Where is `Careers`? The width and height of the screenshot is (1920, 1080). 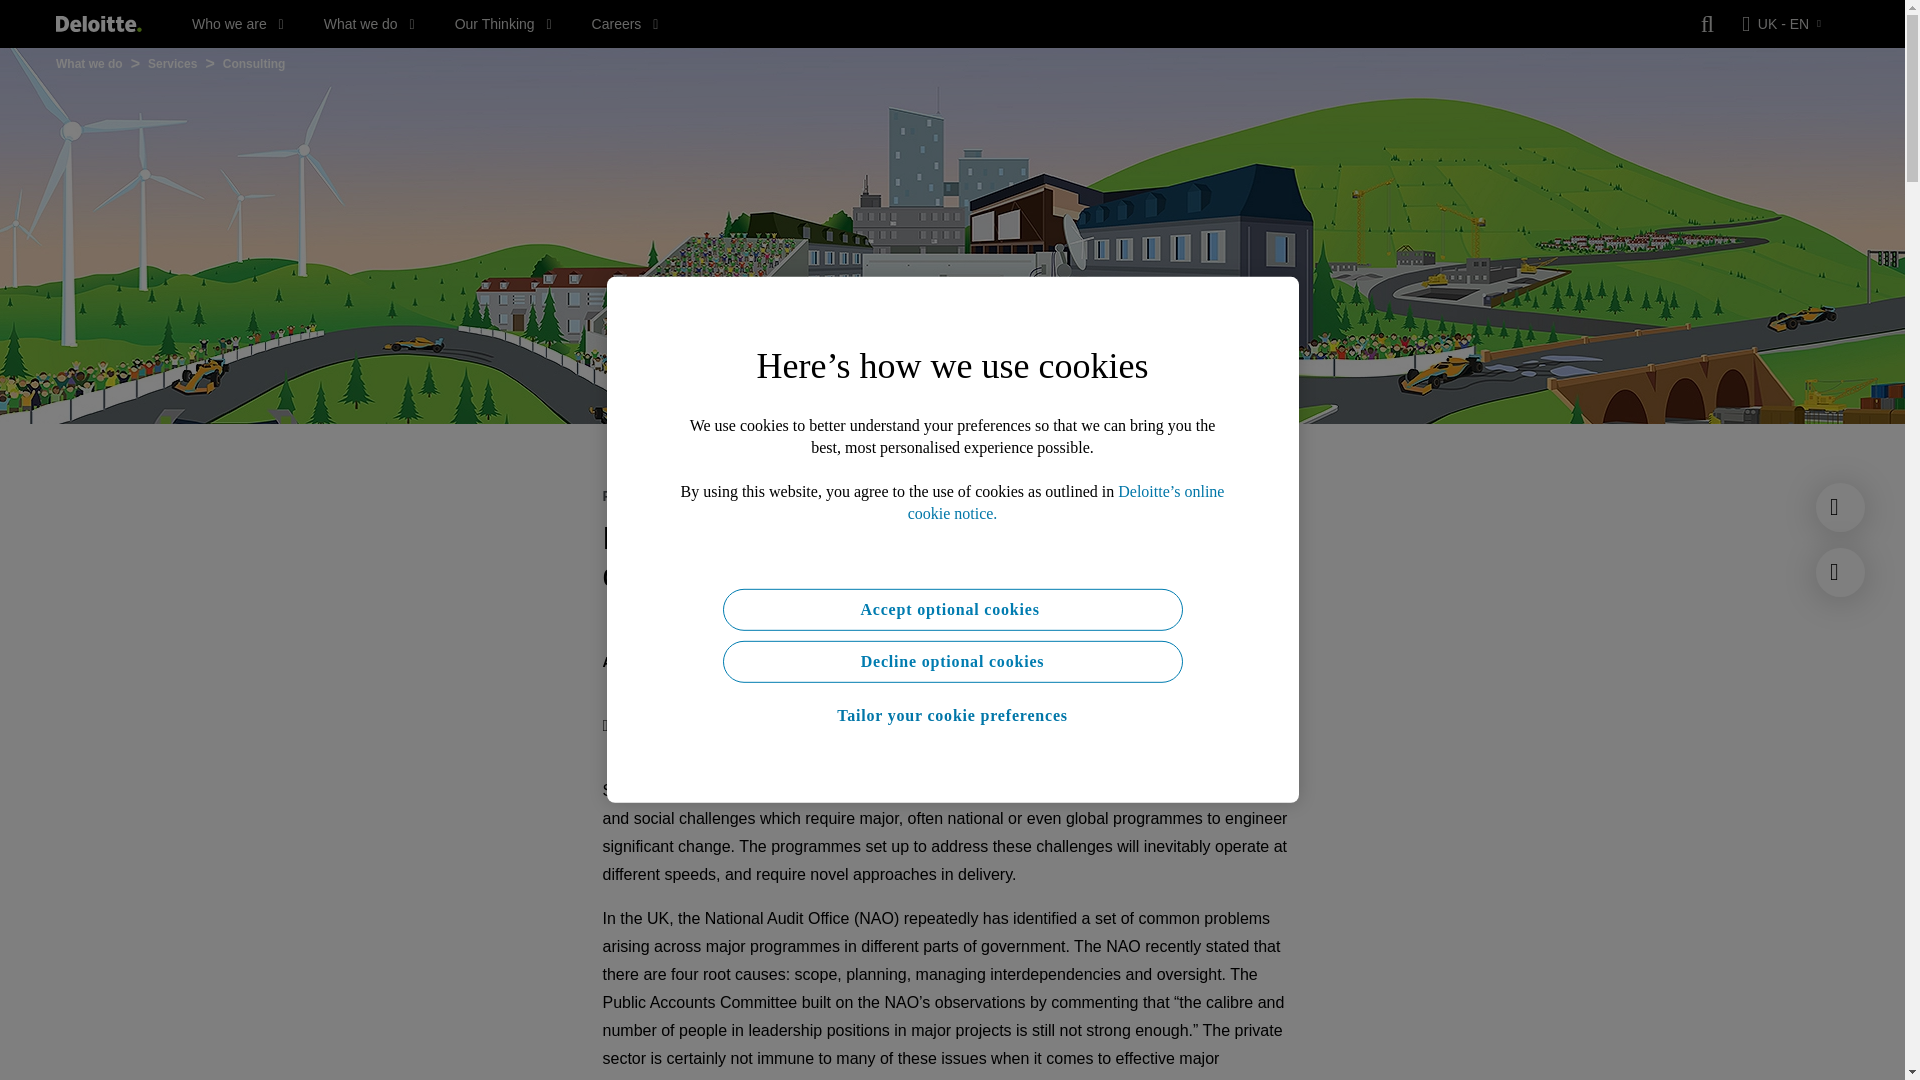
Careers is located at coordinates (624, 24).